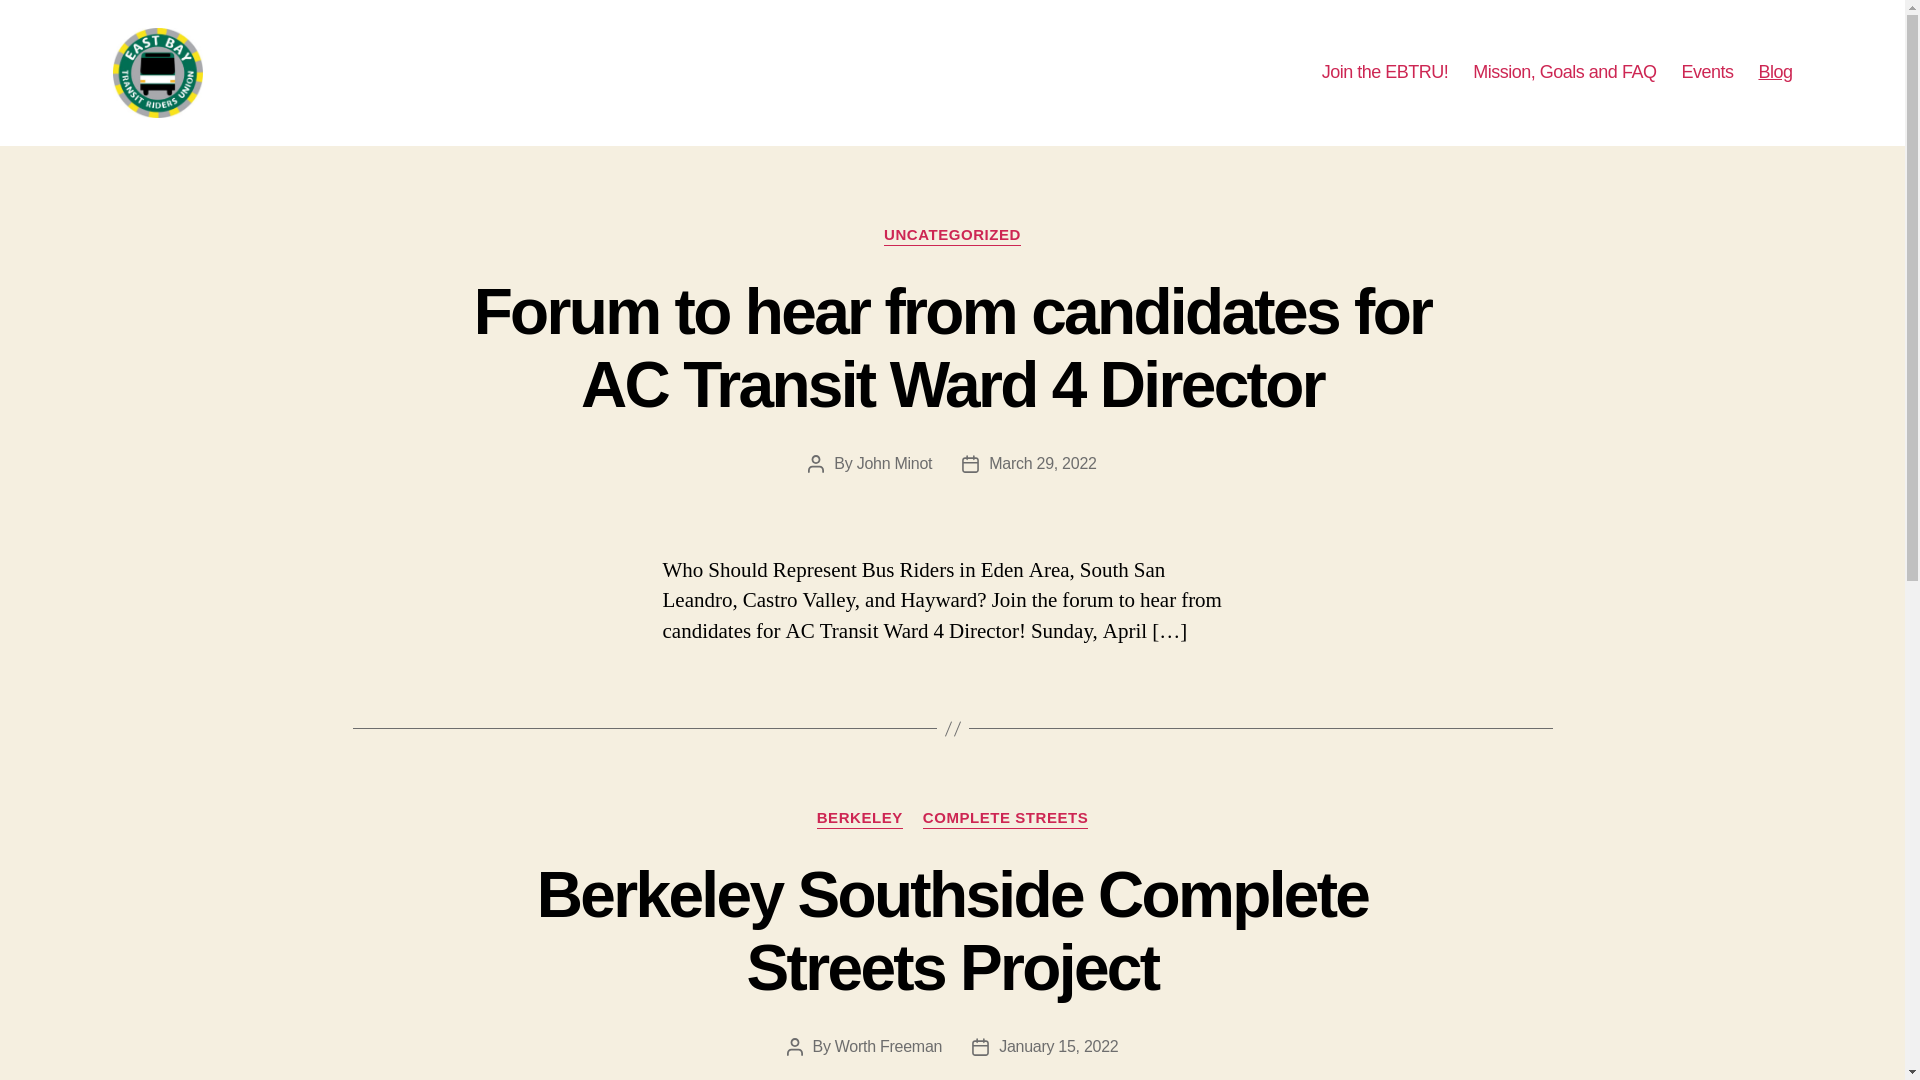 The height and width of the screenshot is (1080, 1920). Describe the element at coordinates (952, 236) in the screenshot. I see `UNCATEGORIZED` at that location.